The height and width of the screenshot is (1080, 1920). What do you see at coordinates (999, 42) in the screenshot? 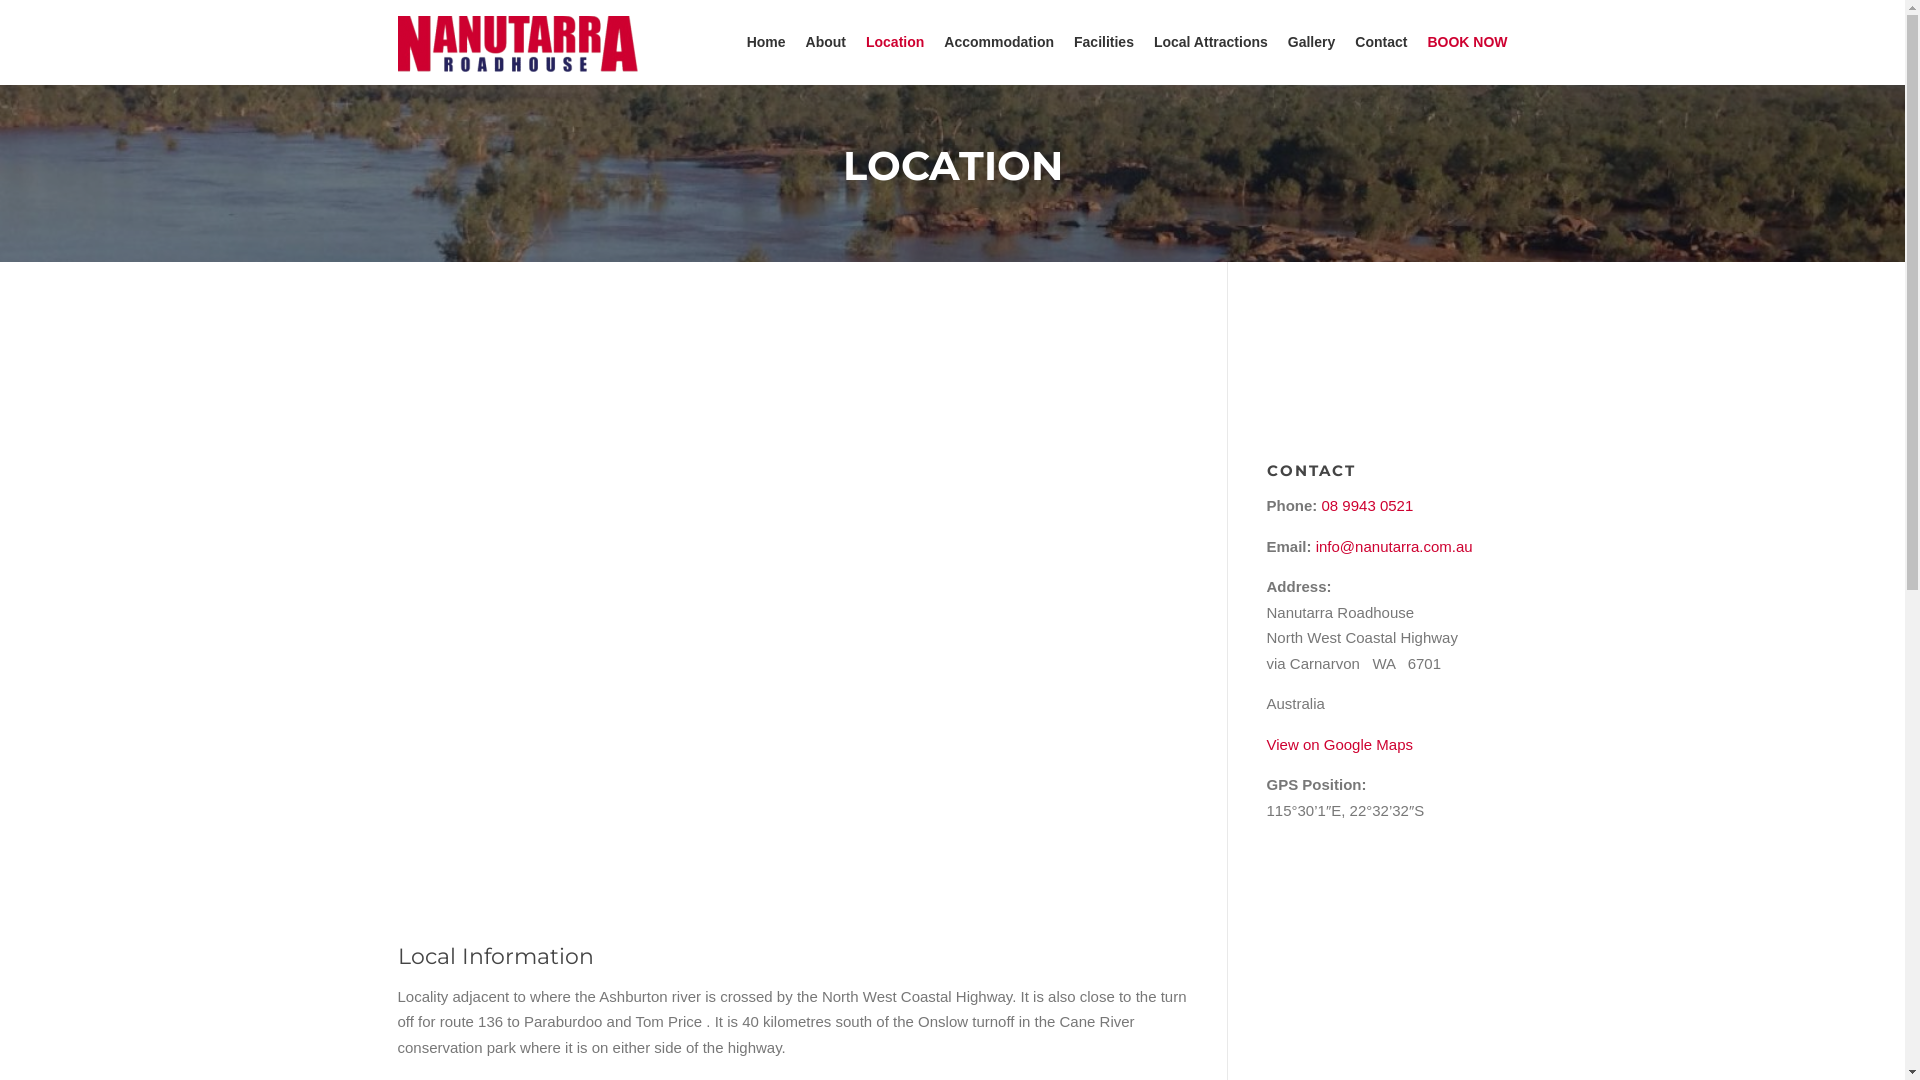
I see `Accommodation` at bounding box center [999, 42].